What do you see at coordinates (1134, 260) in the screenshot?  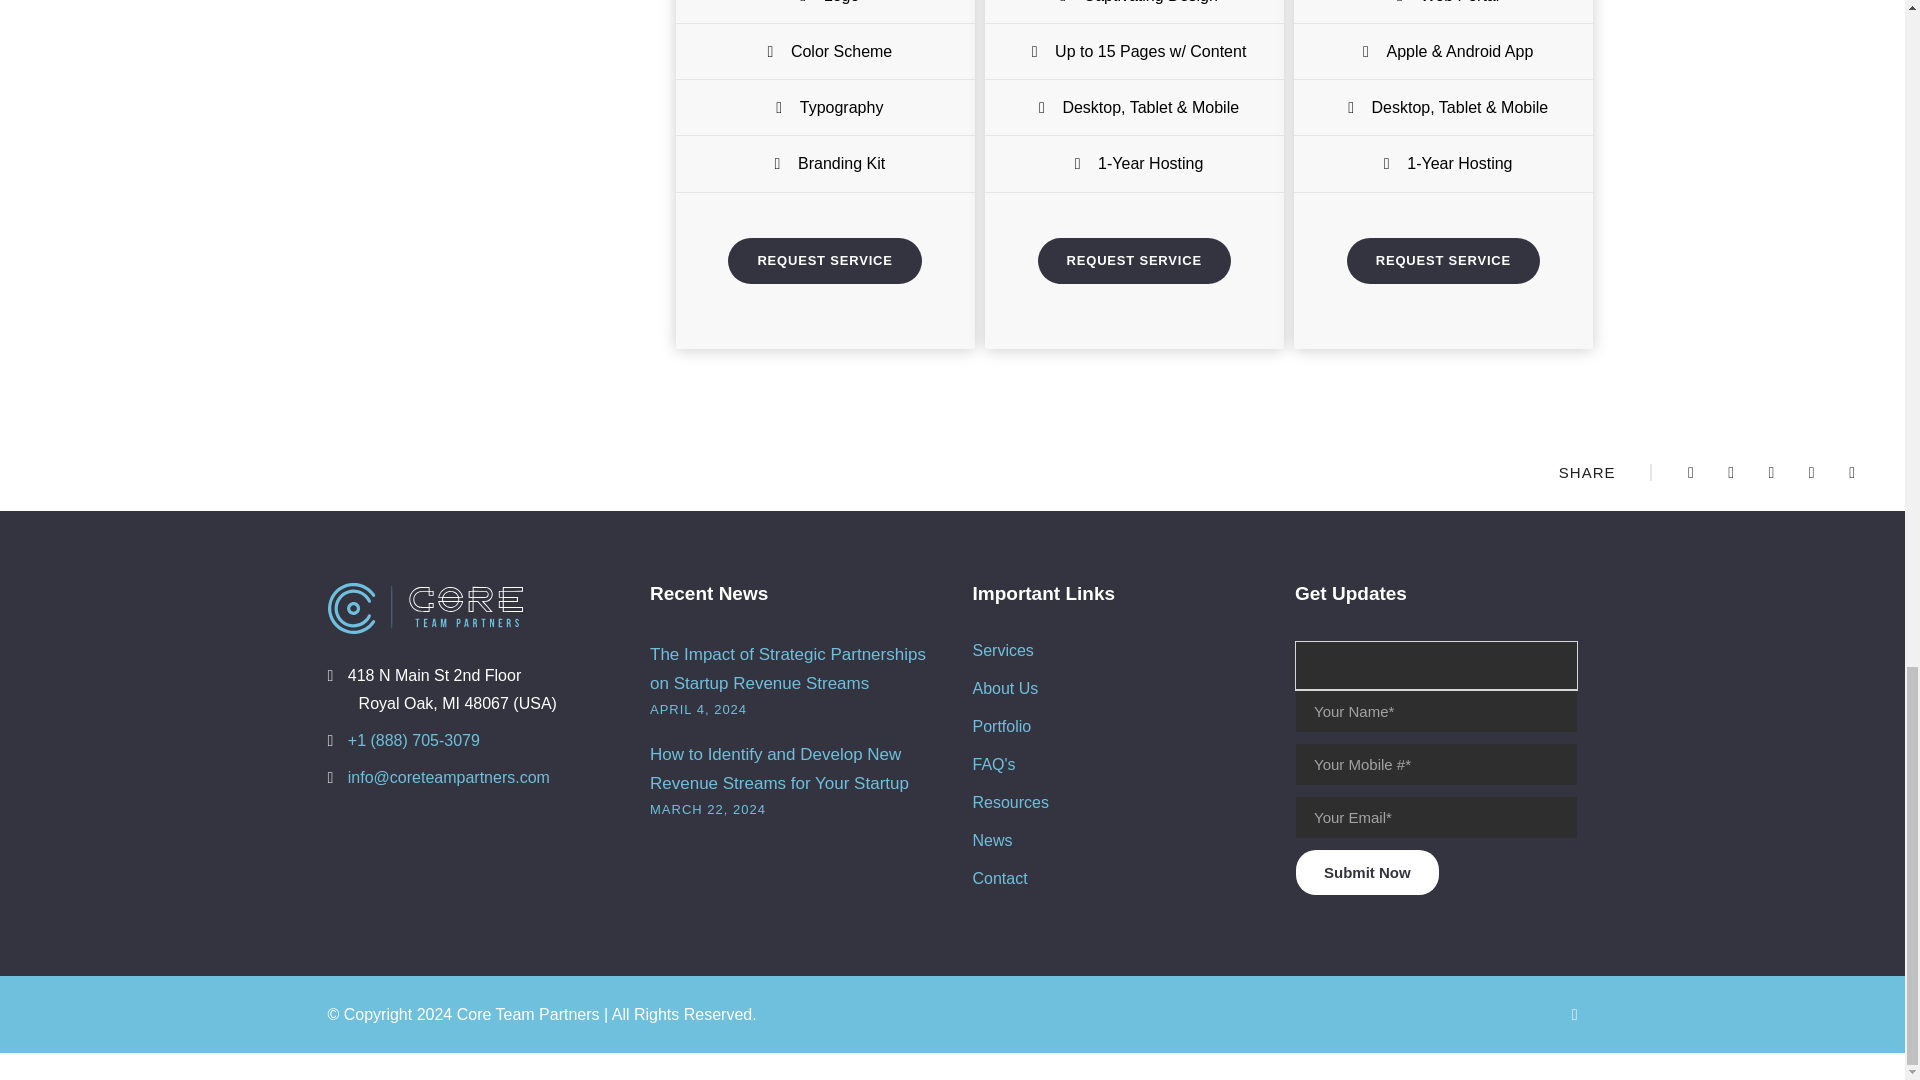 I see `REQUEST SERVICE` at bounding box center [1134, 260].